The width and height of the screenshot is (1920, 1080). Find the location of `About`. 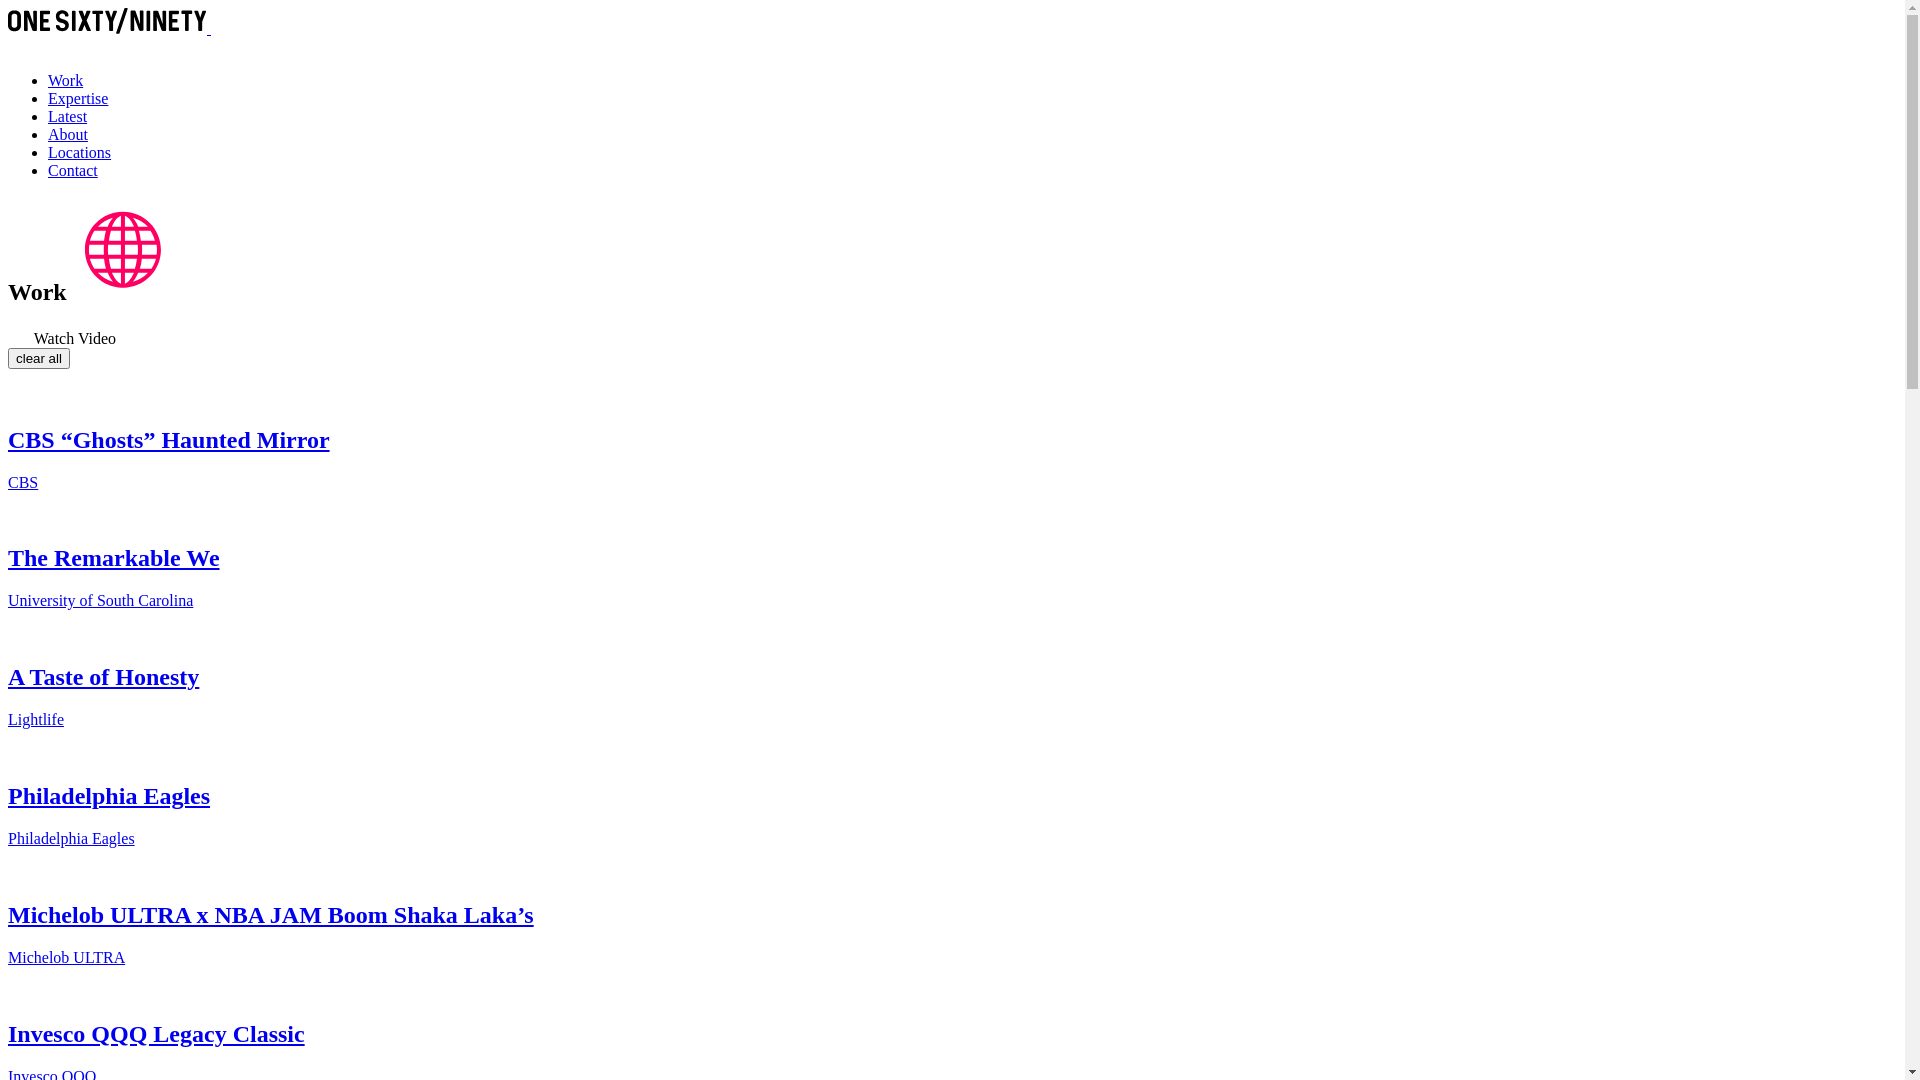

About is located at coordinates (68, 134).